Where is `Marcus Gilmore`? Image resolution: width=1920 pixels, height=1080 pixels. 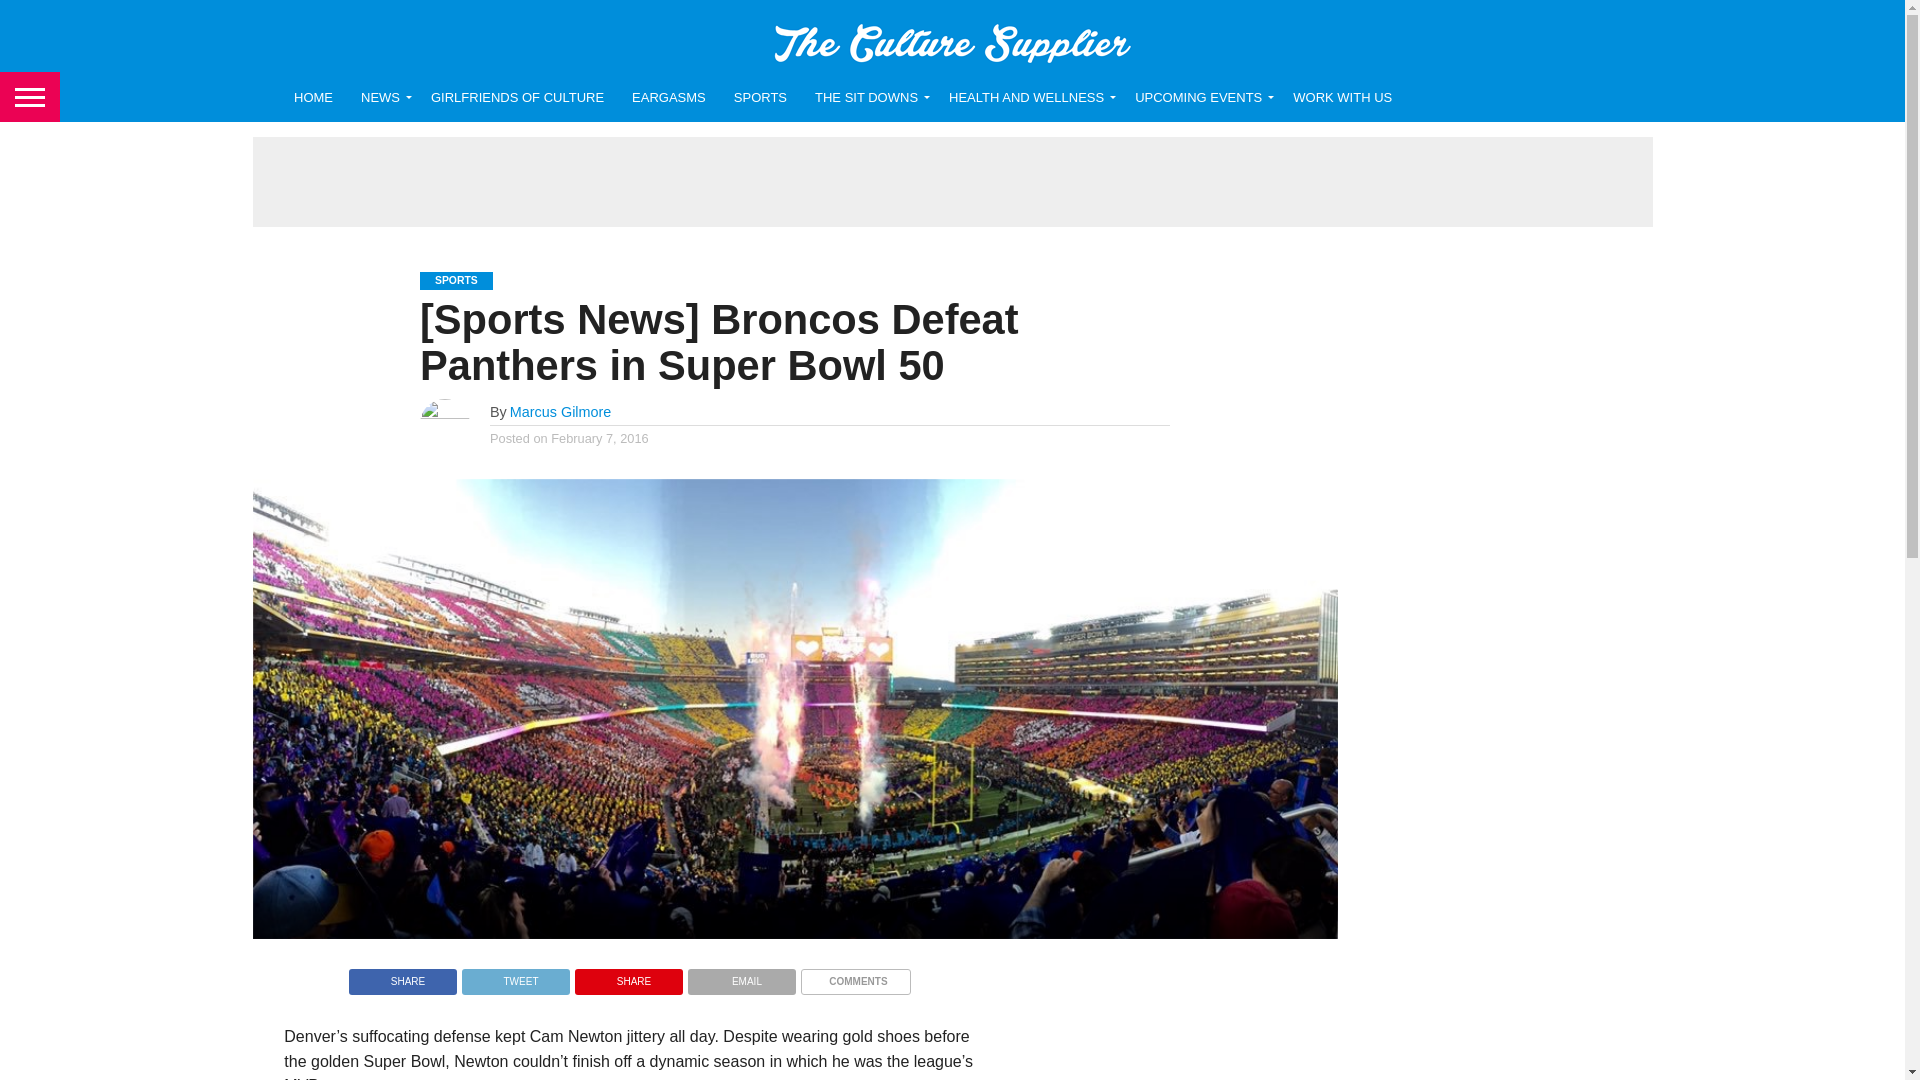 Marcus Gilmore is located at coordinates (561, 412).